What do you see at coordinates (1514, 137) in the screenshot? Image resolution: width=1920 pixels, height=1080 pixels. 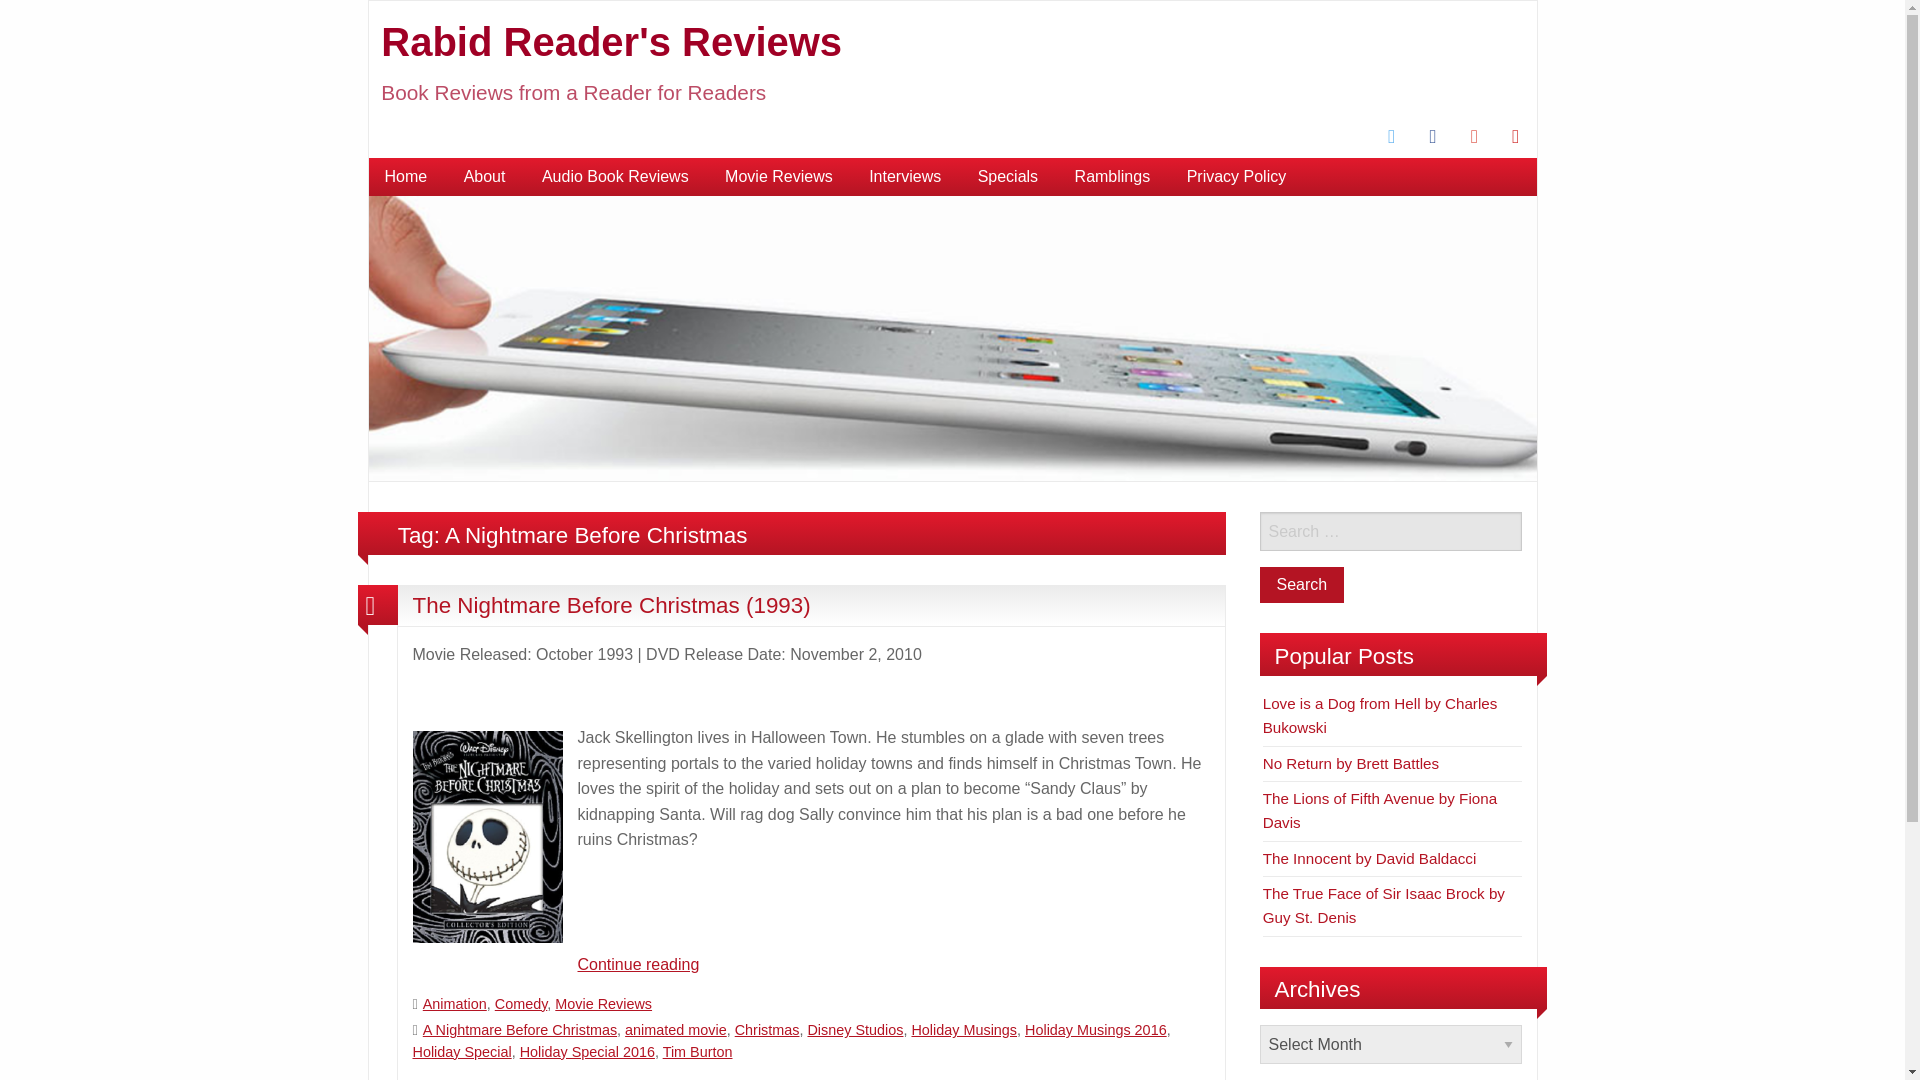 I see `YouTube` at bounding box center [1514, 137].